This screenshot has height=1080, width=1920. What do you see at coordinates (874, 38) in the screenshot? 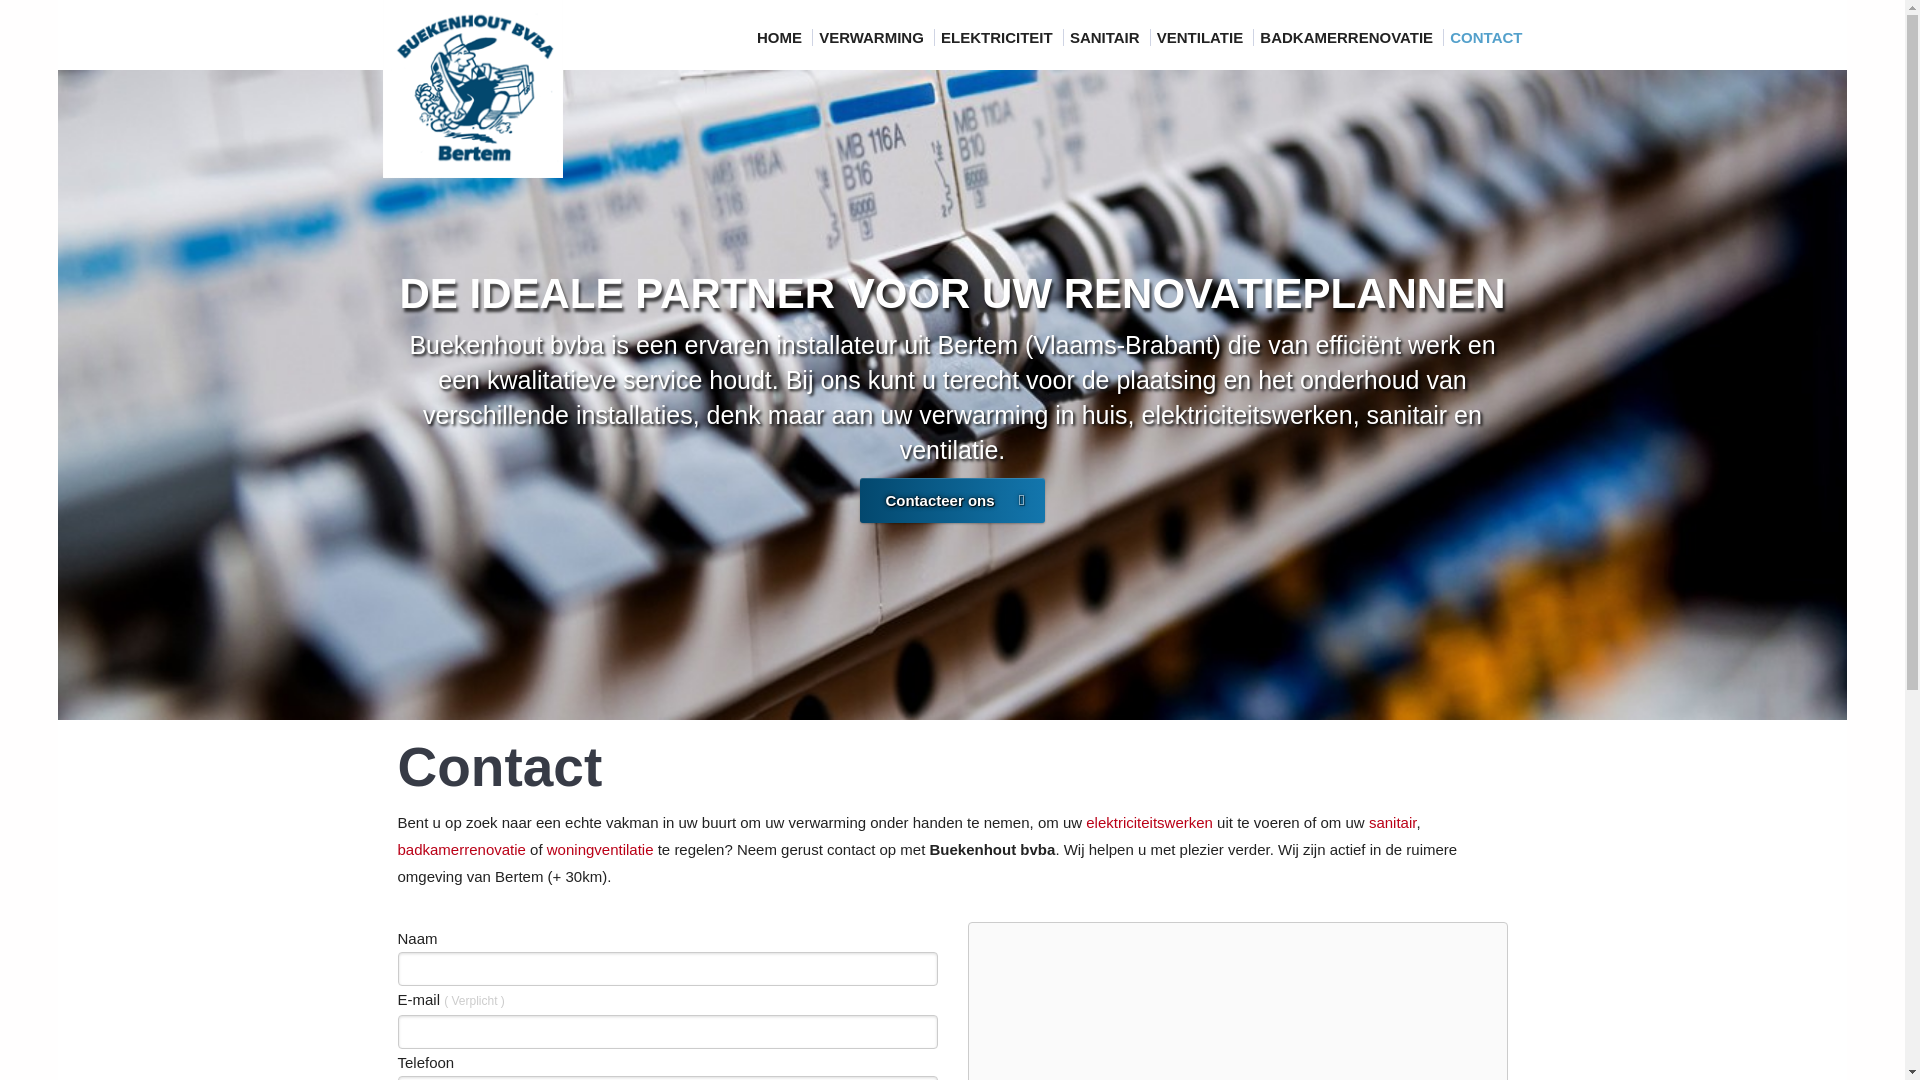
I see `VERWARMING` at bounding box center [874, 38].